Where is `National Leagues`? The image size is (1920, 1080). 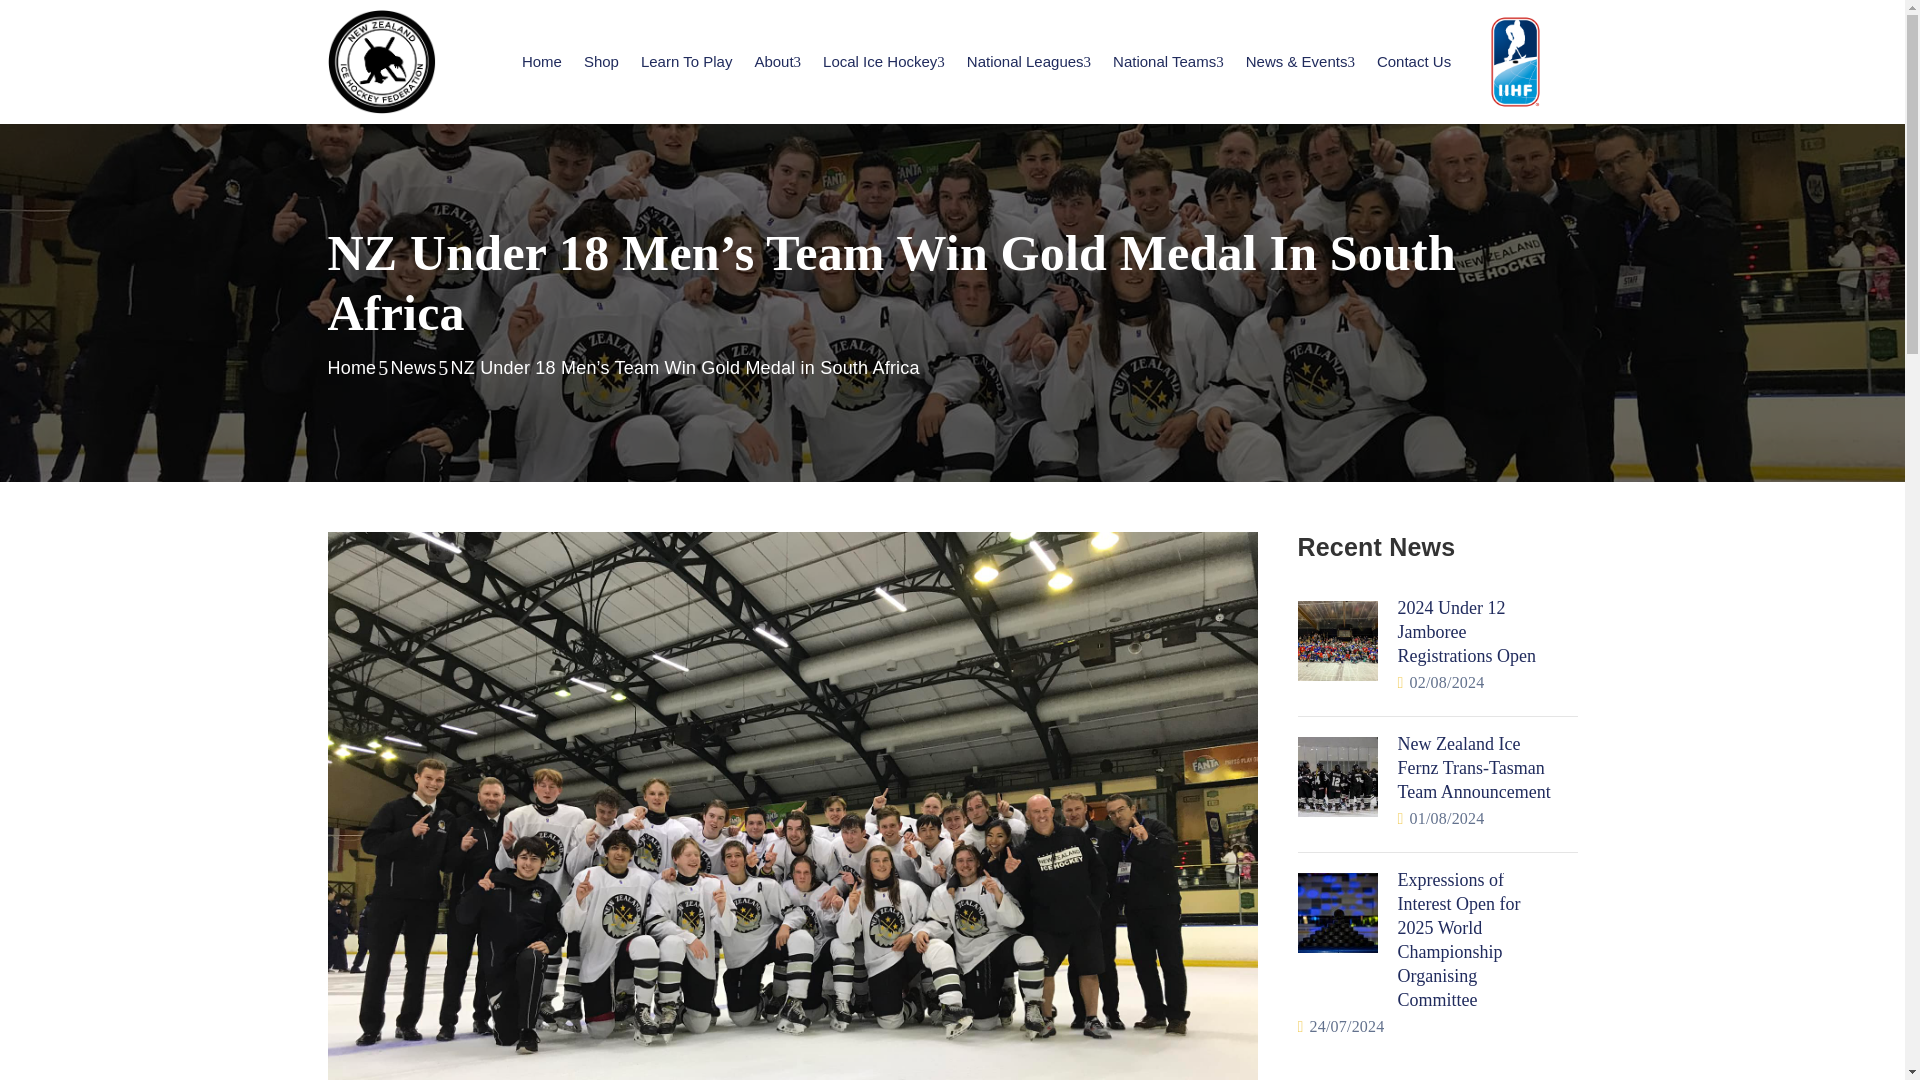 National Leagues is located at coordinates (1029, 62).